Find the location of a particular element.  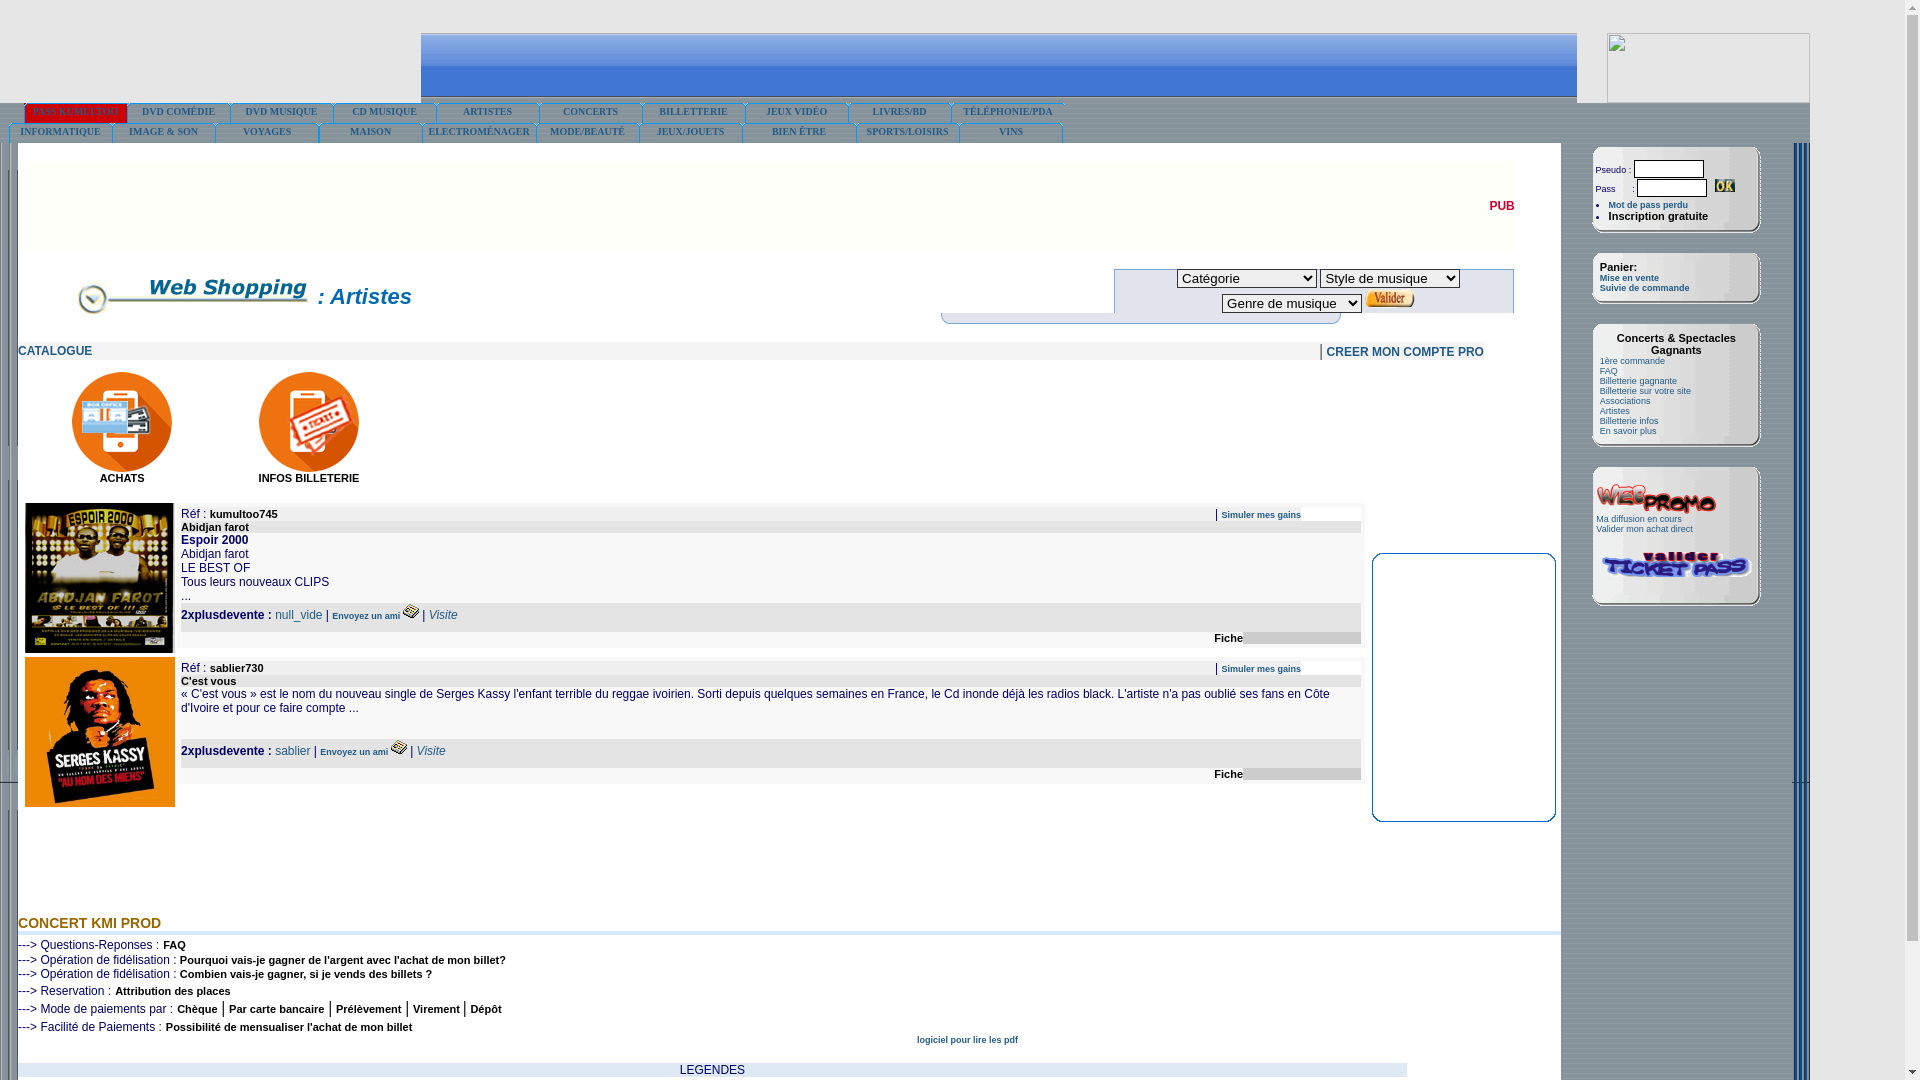

Inscription gratuite is located at coordinates (1659, 216).